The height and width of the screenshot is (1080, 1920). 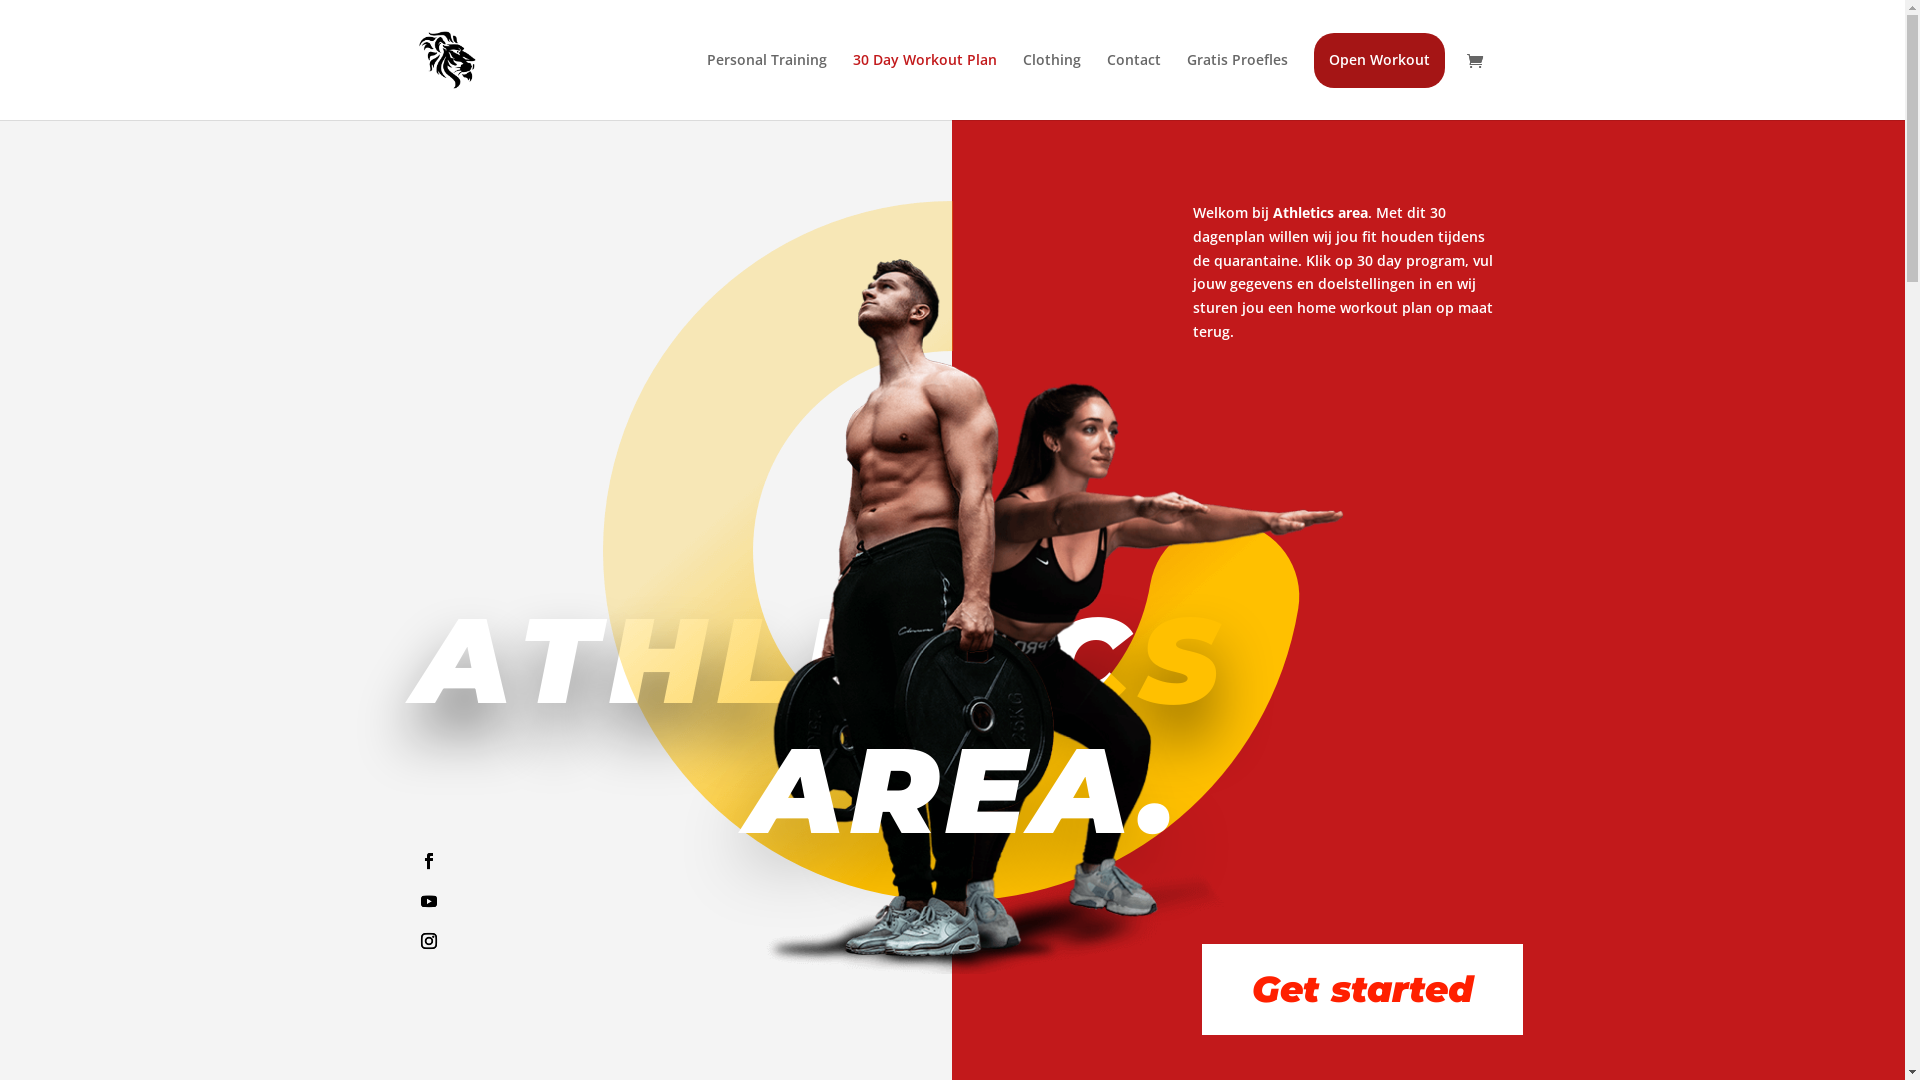 I want to click on Follow on Youtube, so click(x=428, y=901).